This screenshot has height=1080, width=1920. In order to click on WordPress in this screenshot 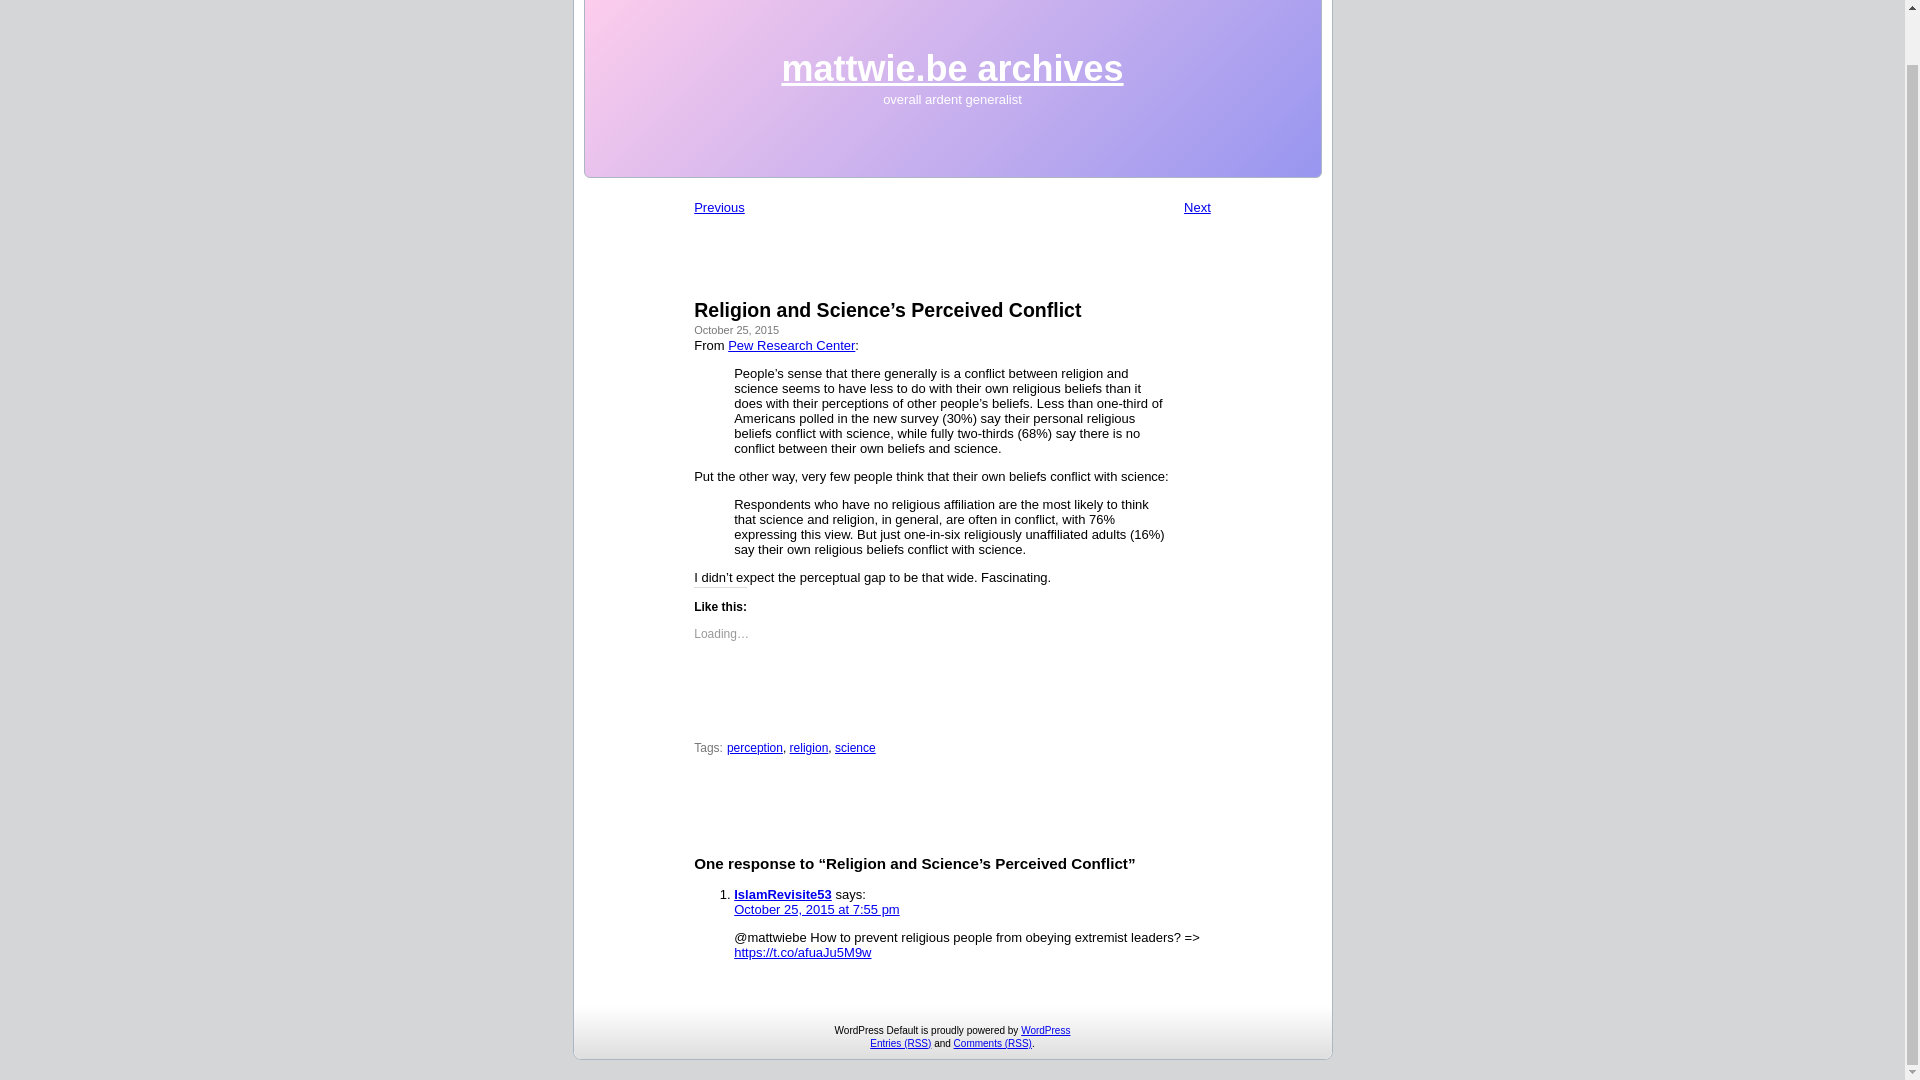, I will do `click(1045, 1030)`.